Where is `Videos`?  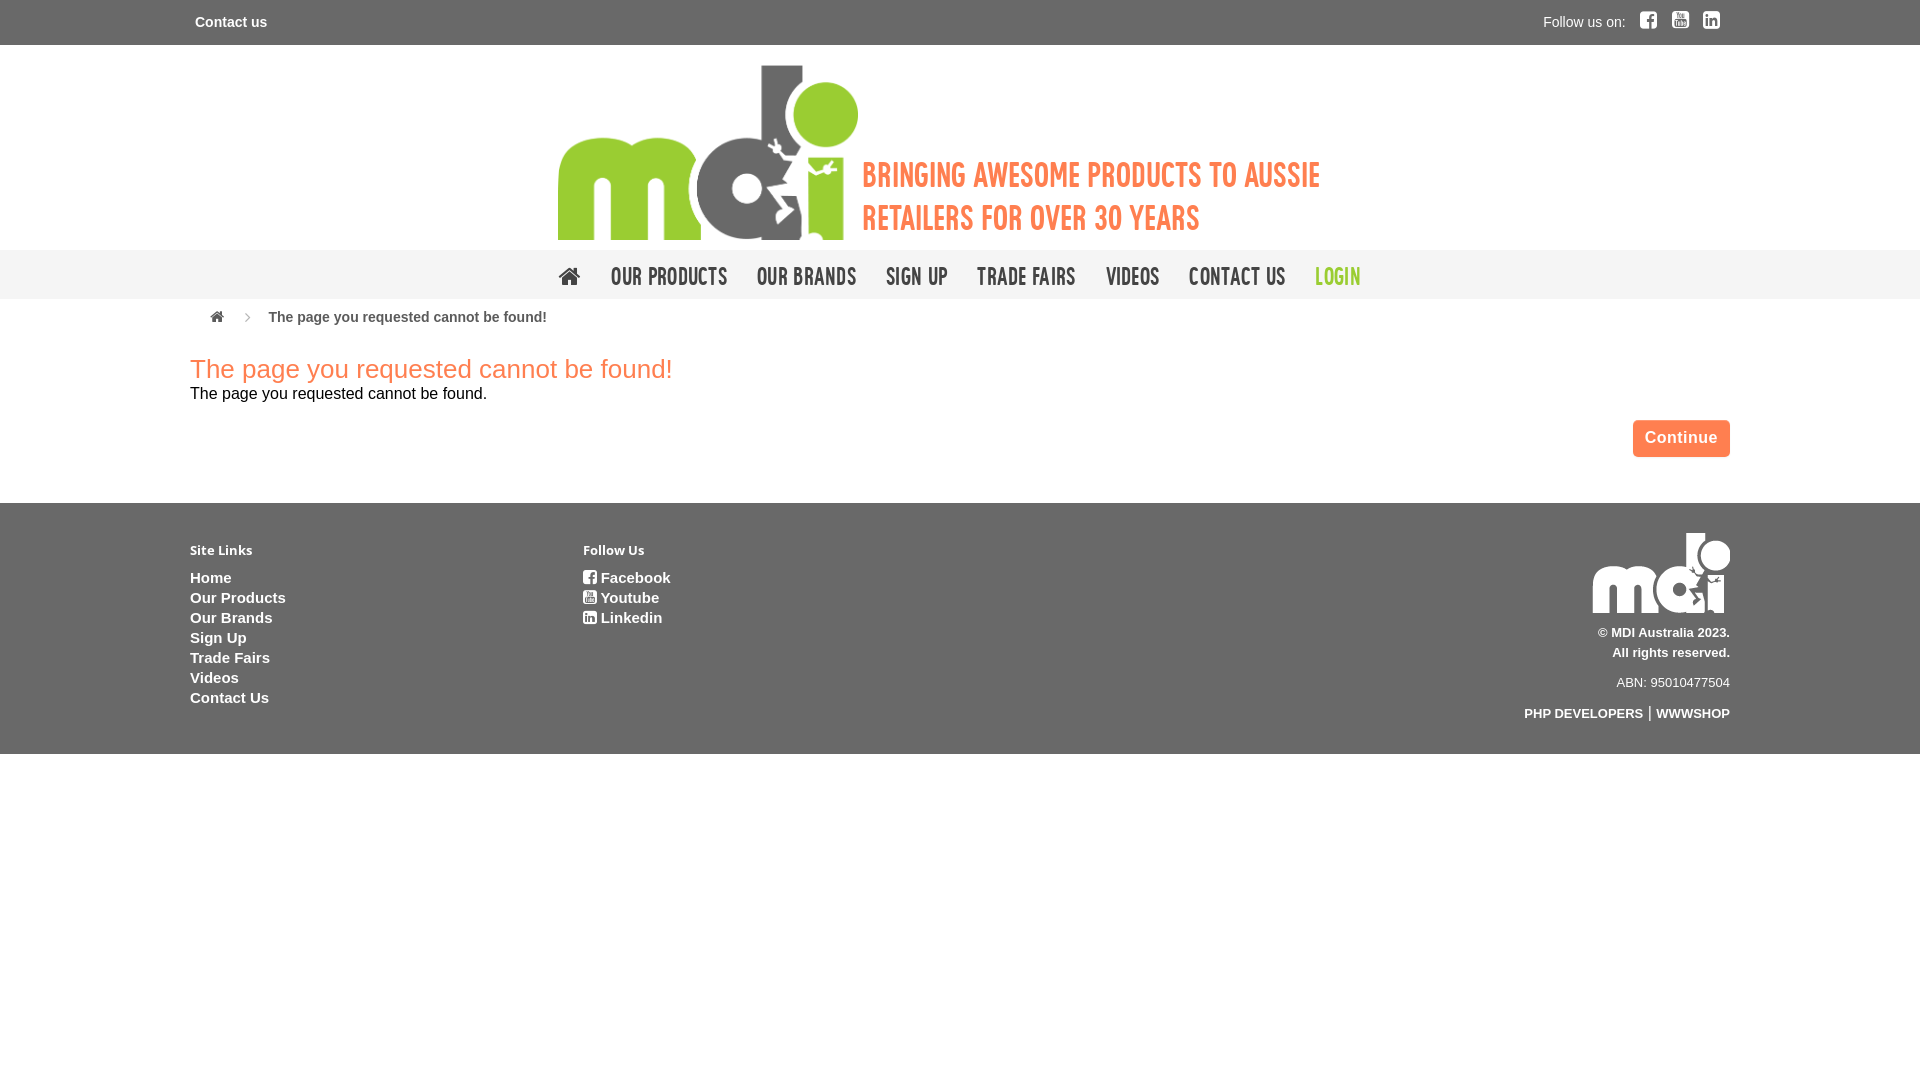 Videos is located at coordinates (1133, 274).